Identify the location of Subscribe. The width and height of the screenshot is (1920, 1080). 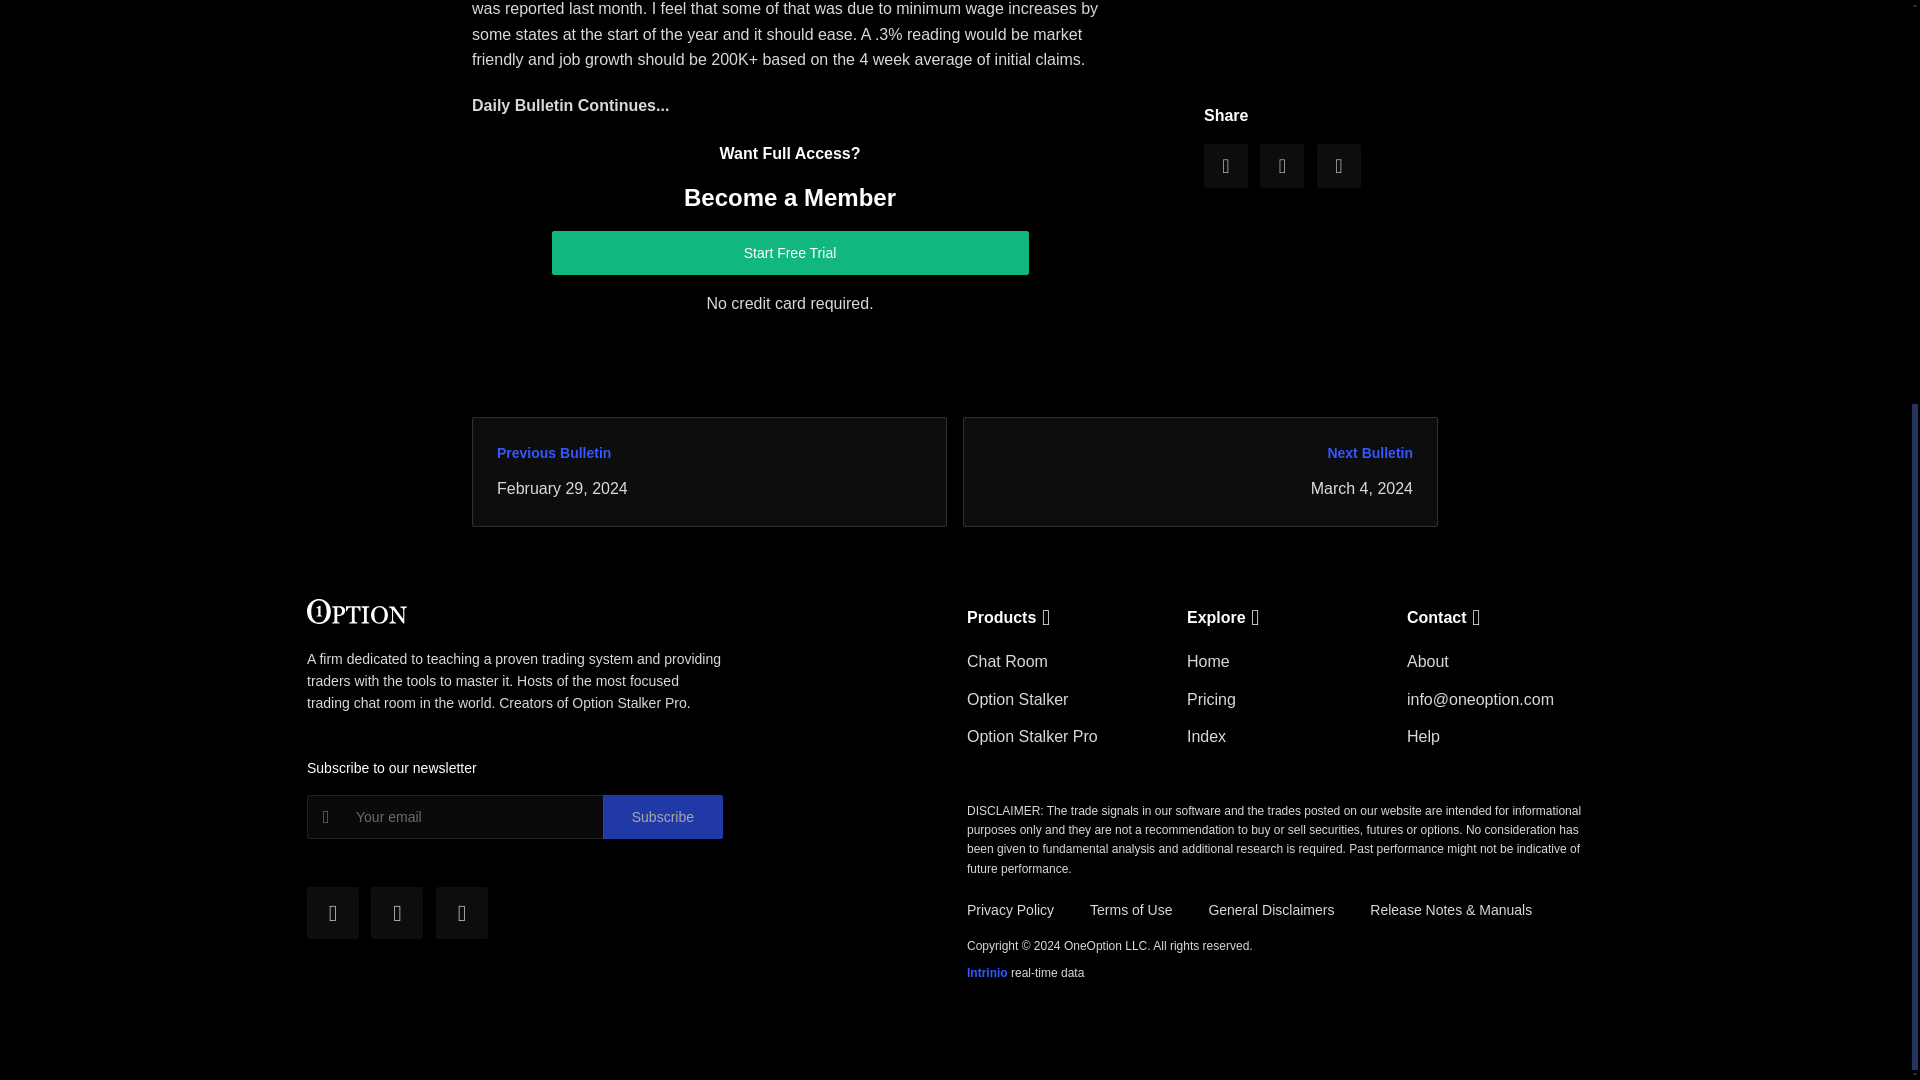
(662, 816).